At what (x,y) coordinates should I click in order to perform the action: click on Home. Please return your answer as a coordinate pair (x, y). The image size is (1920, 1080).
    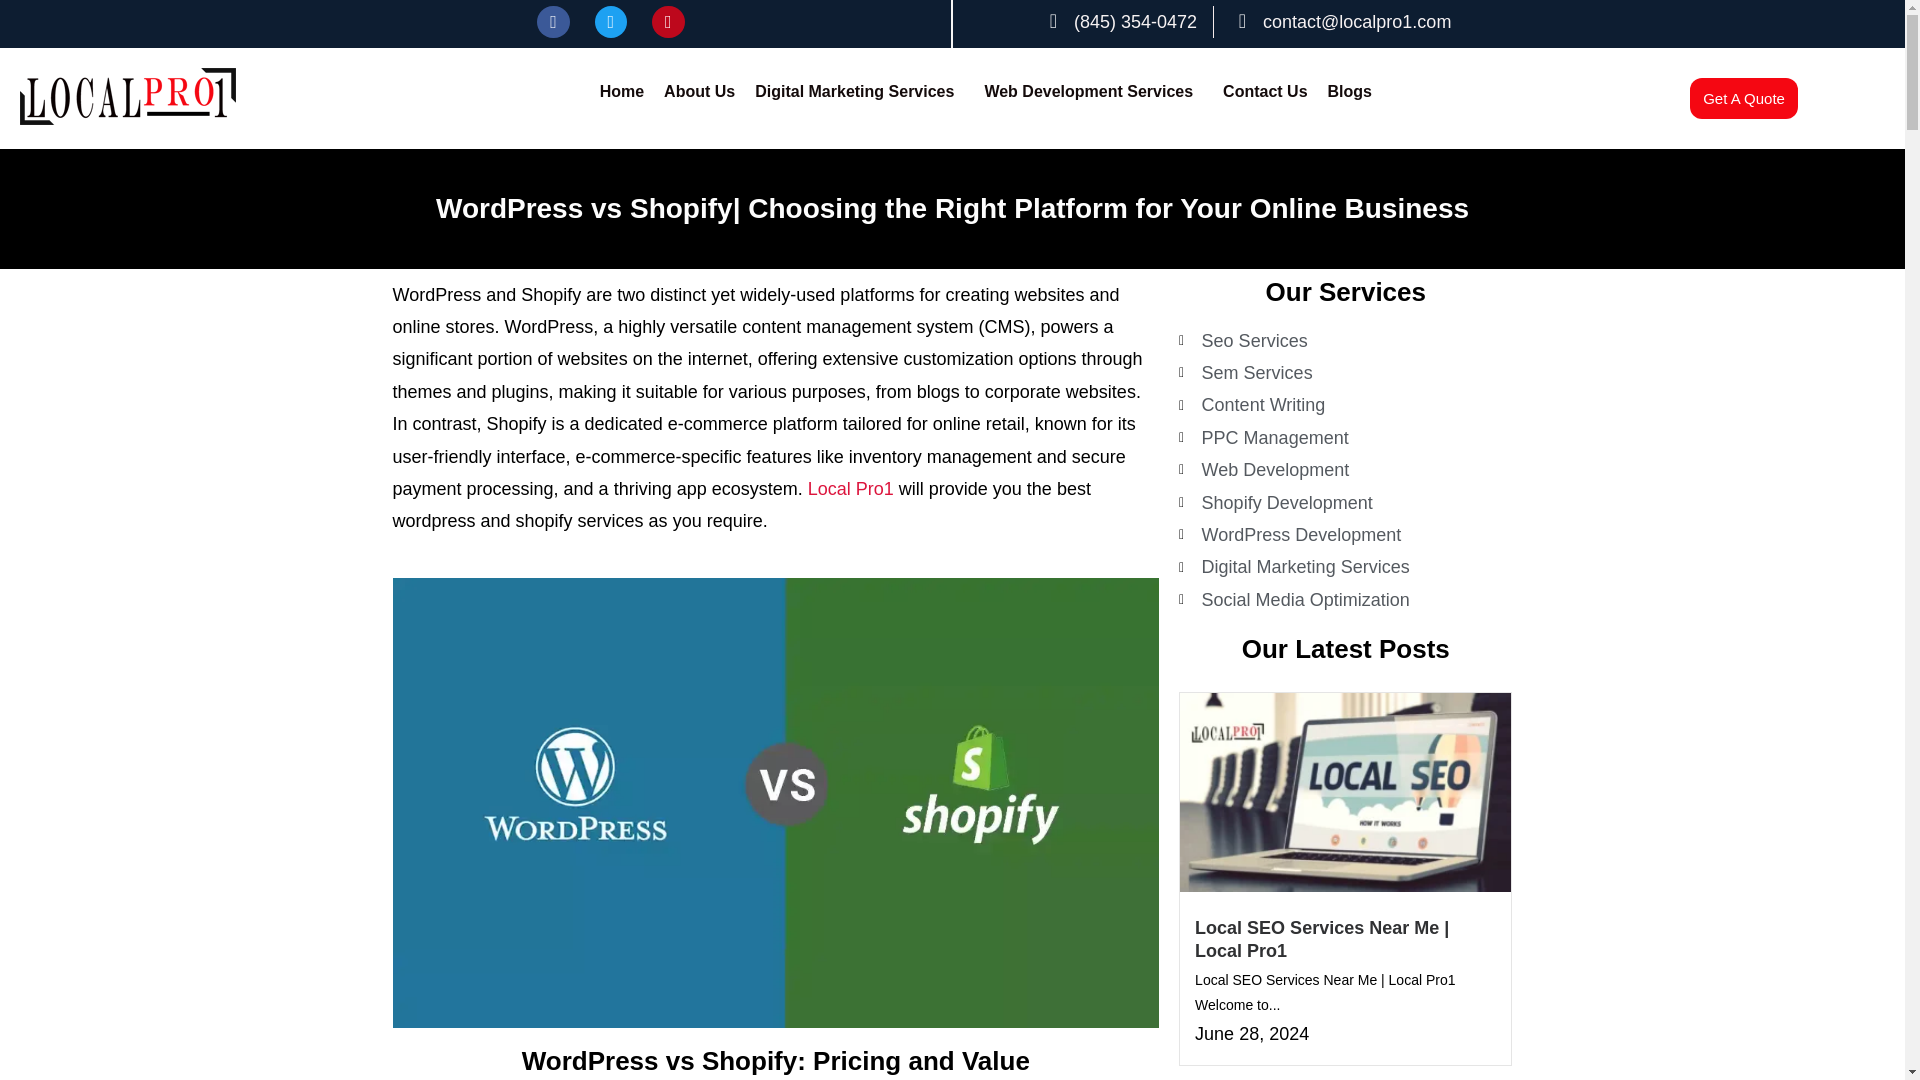
    Looking at the image, I should click on (622, 91).